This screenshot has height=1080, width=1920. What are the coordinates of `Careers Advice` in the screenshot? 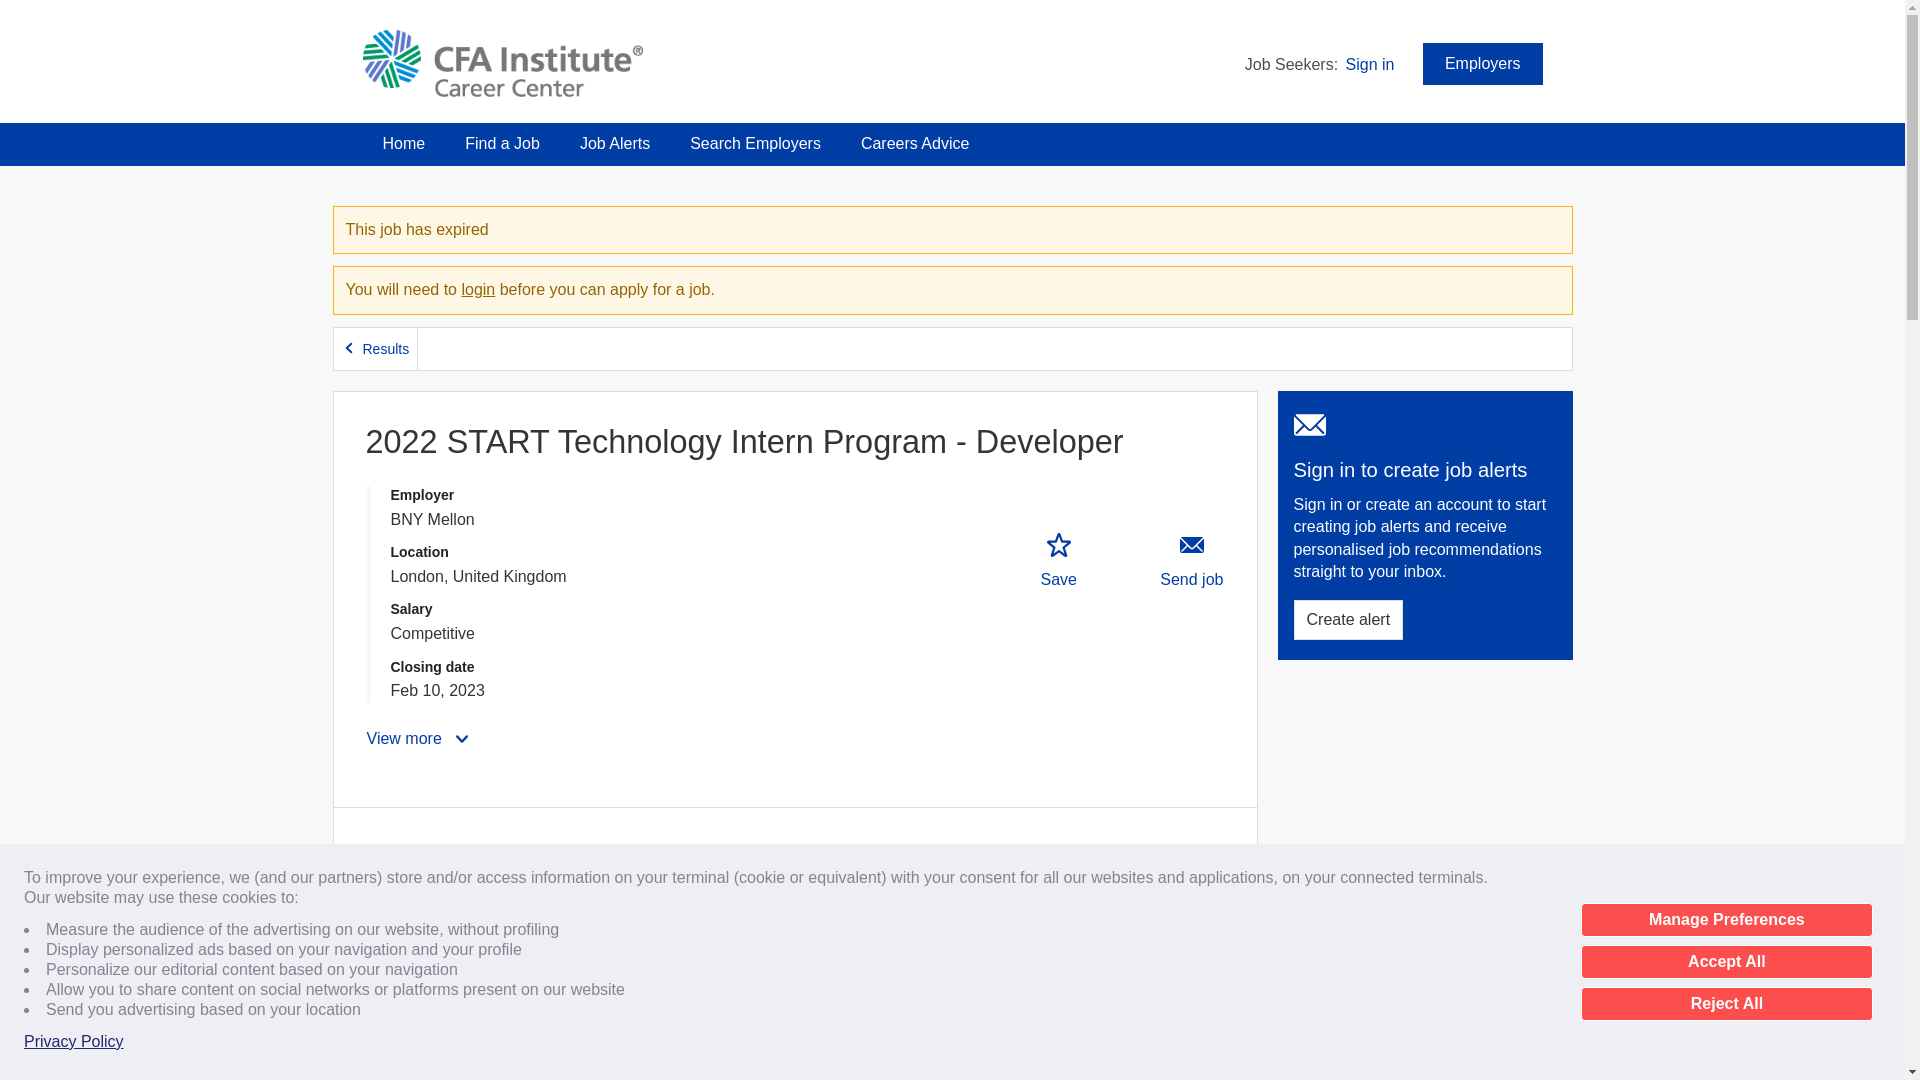 It's located at (915, 144).